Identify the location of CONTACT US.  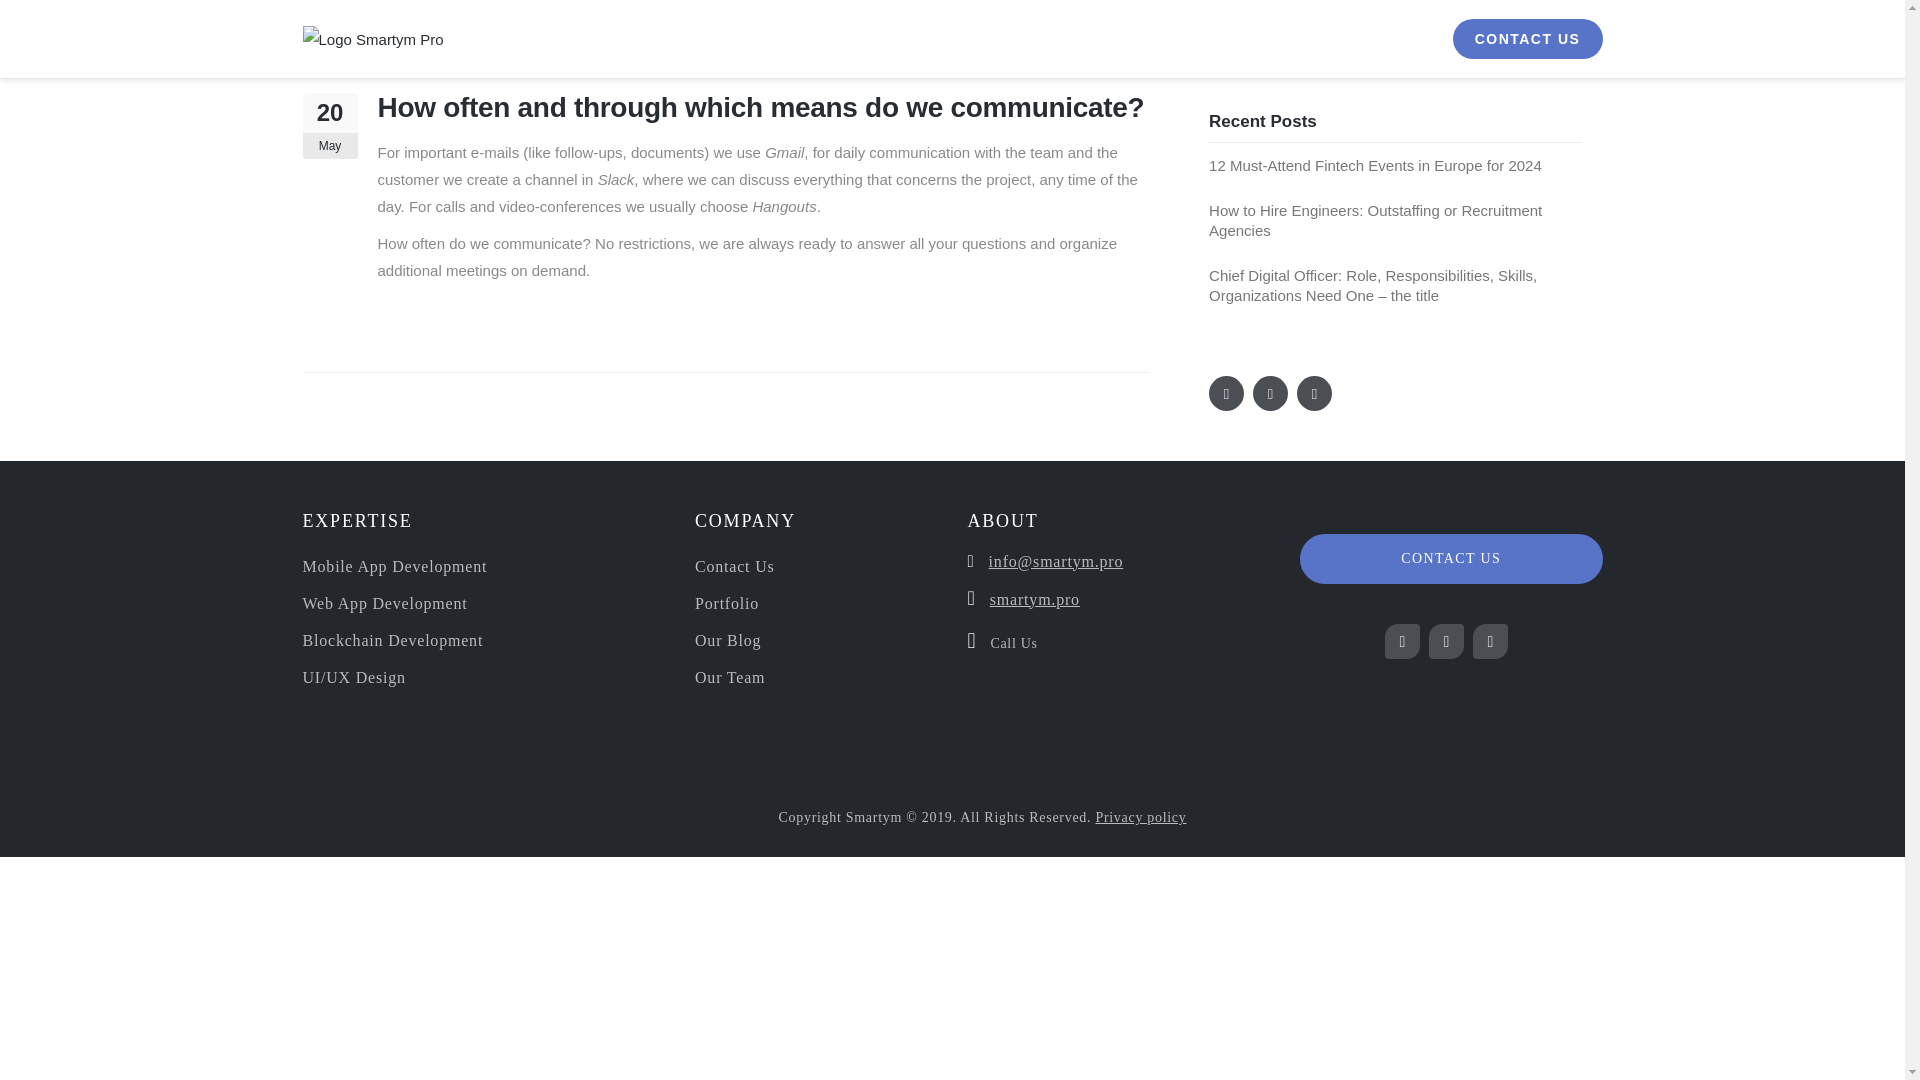
(1526, 39).